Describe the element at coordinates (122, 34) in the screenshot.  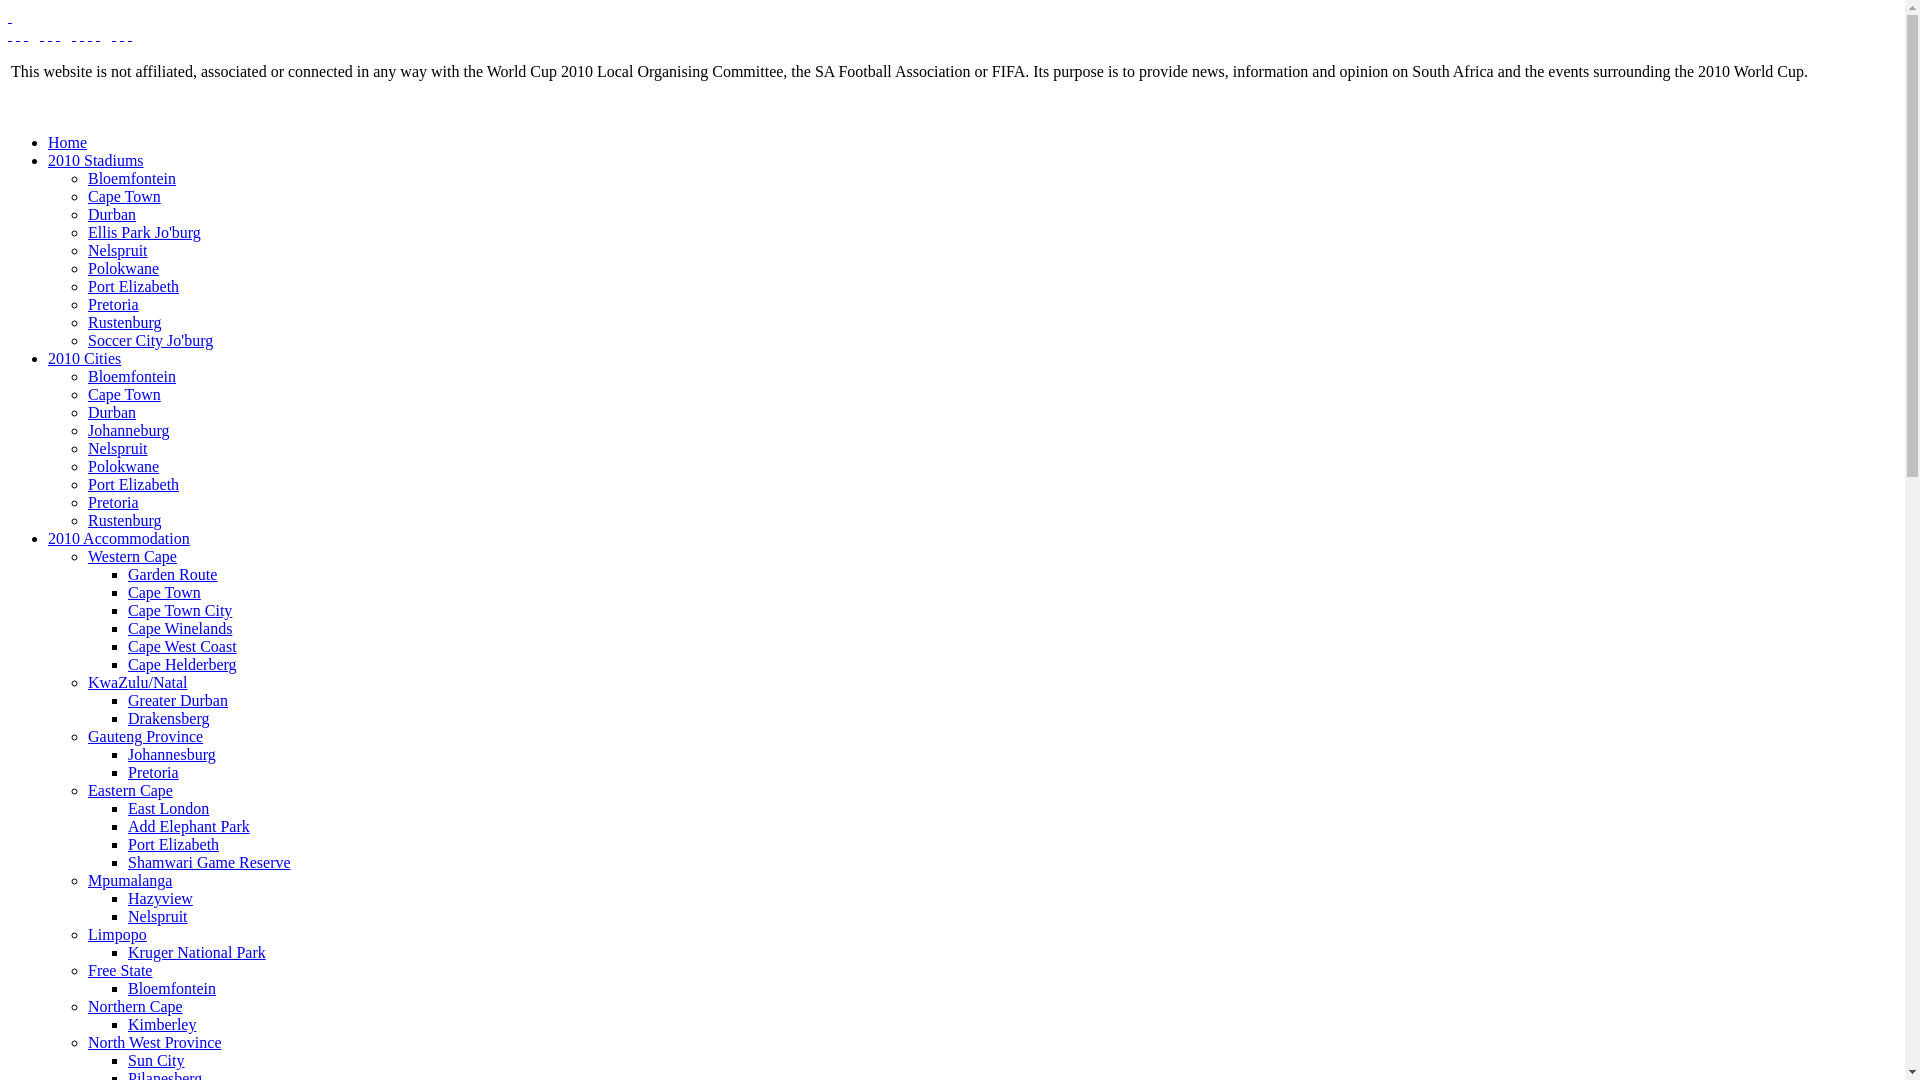
I see ` ` at that location.